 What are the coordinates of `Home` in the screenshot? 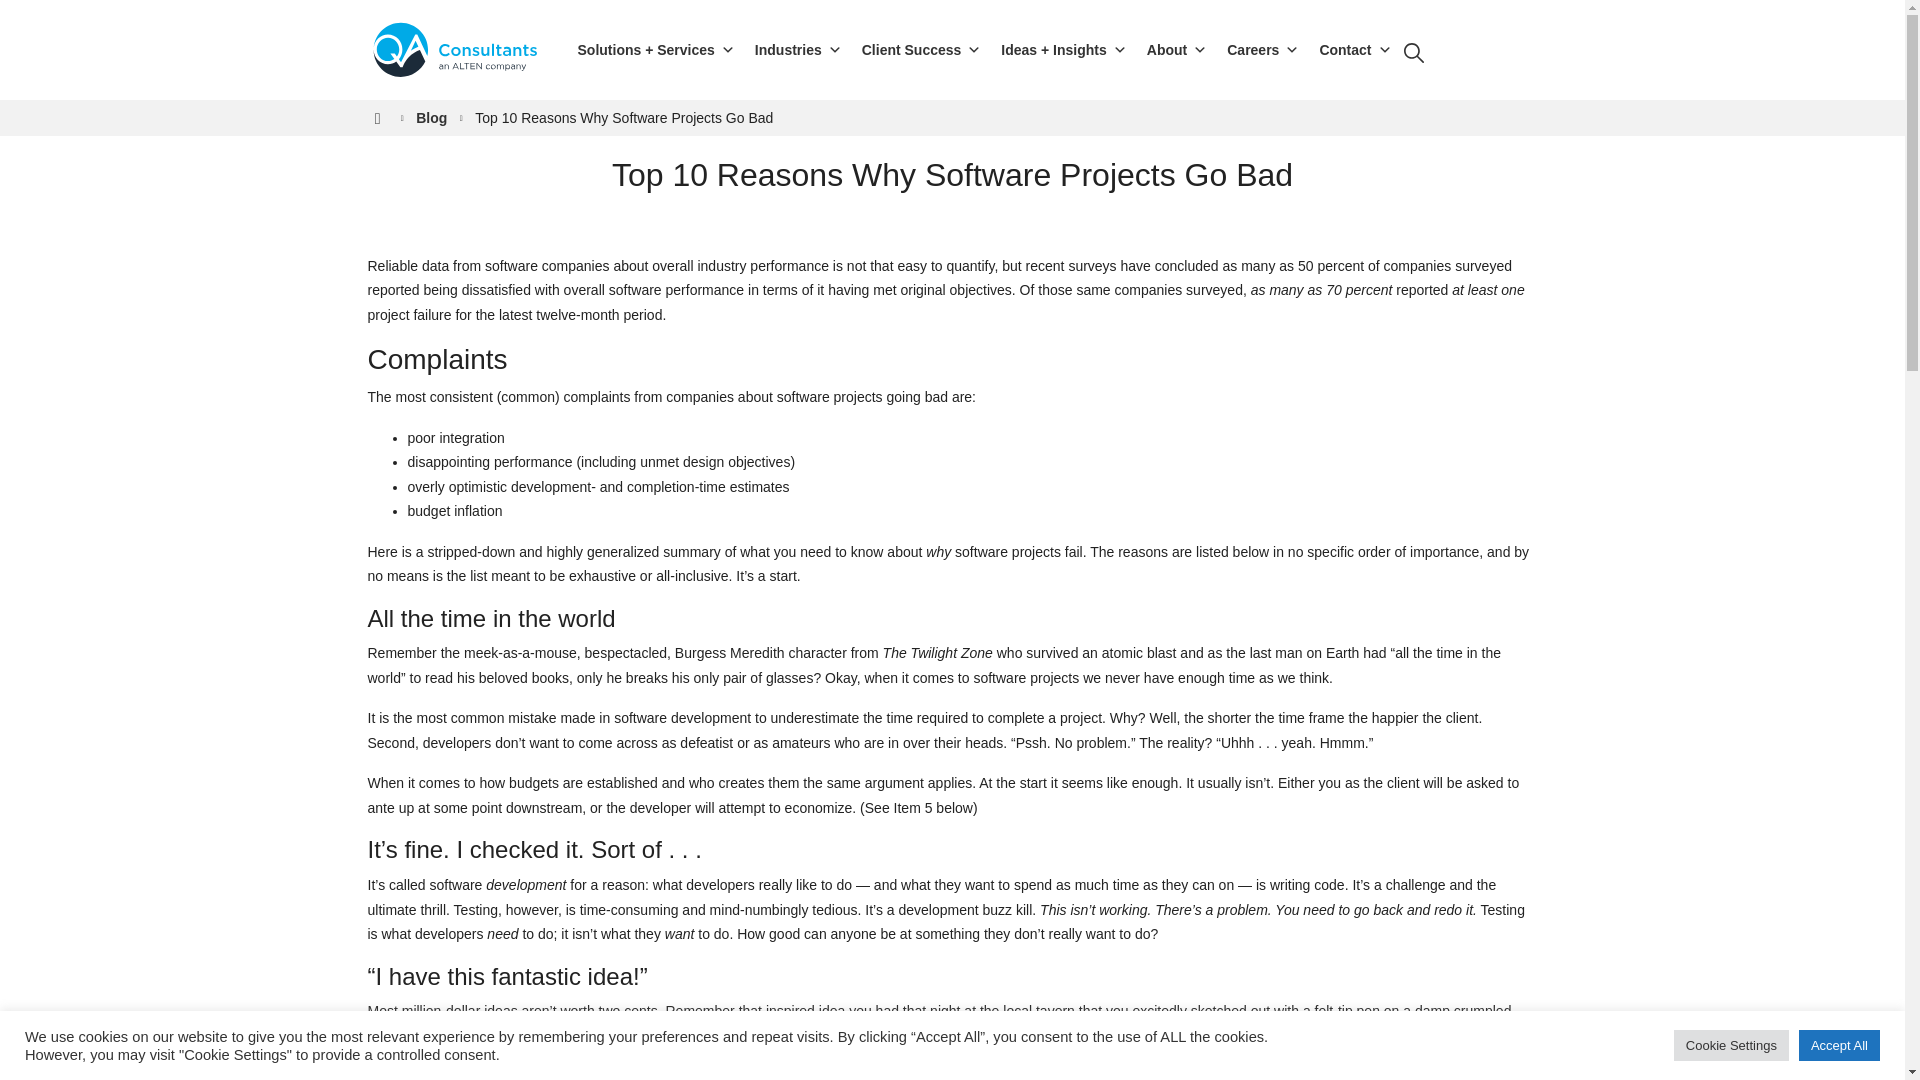 It's located at (378, 118).